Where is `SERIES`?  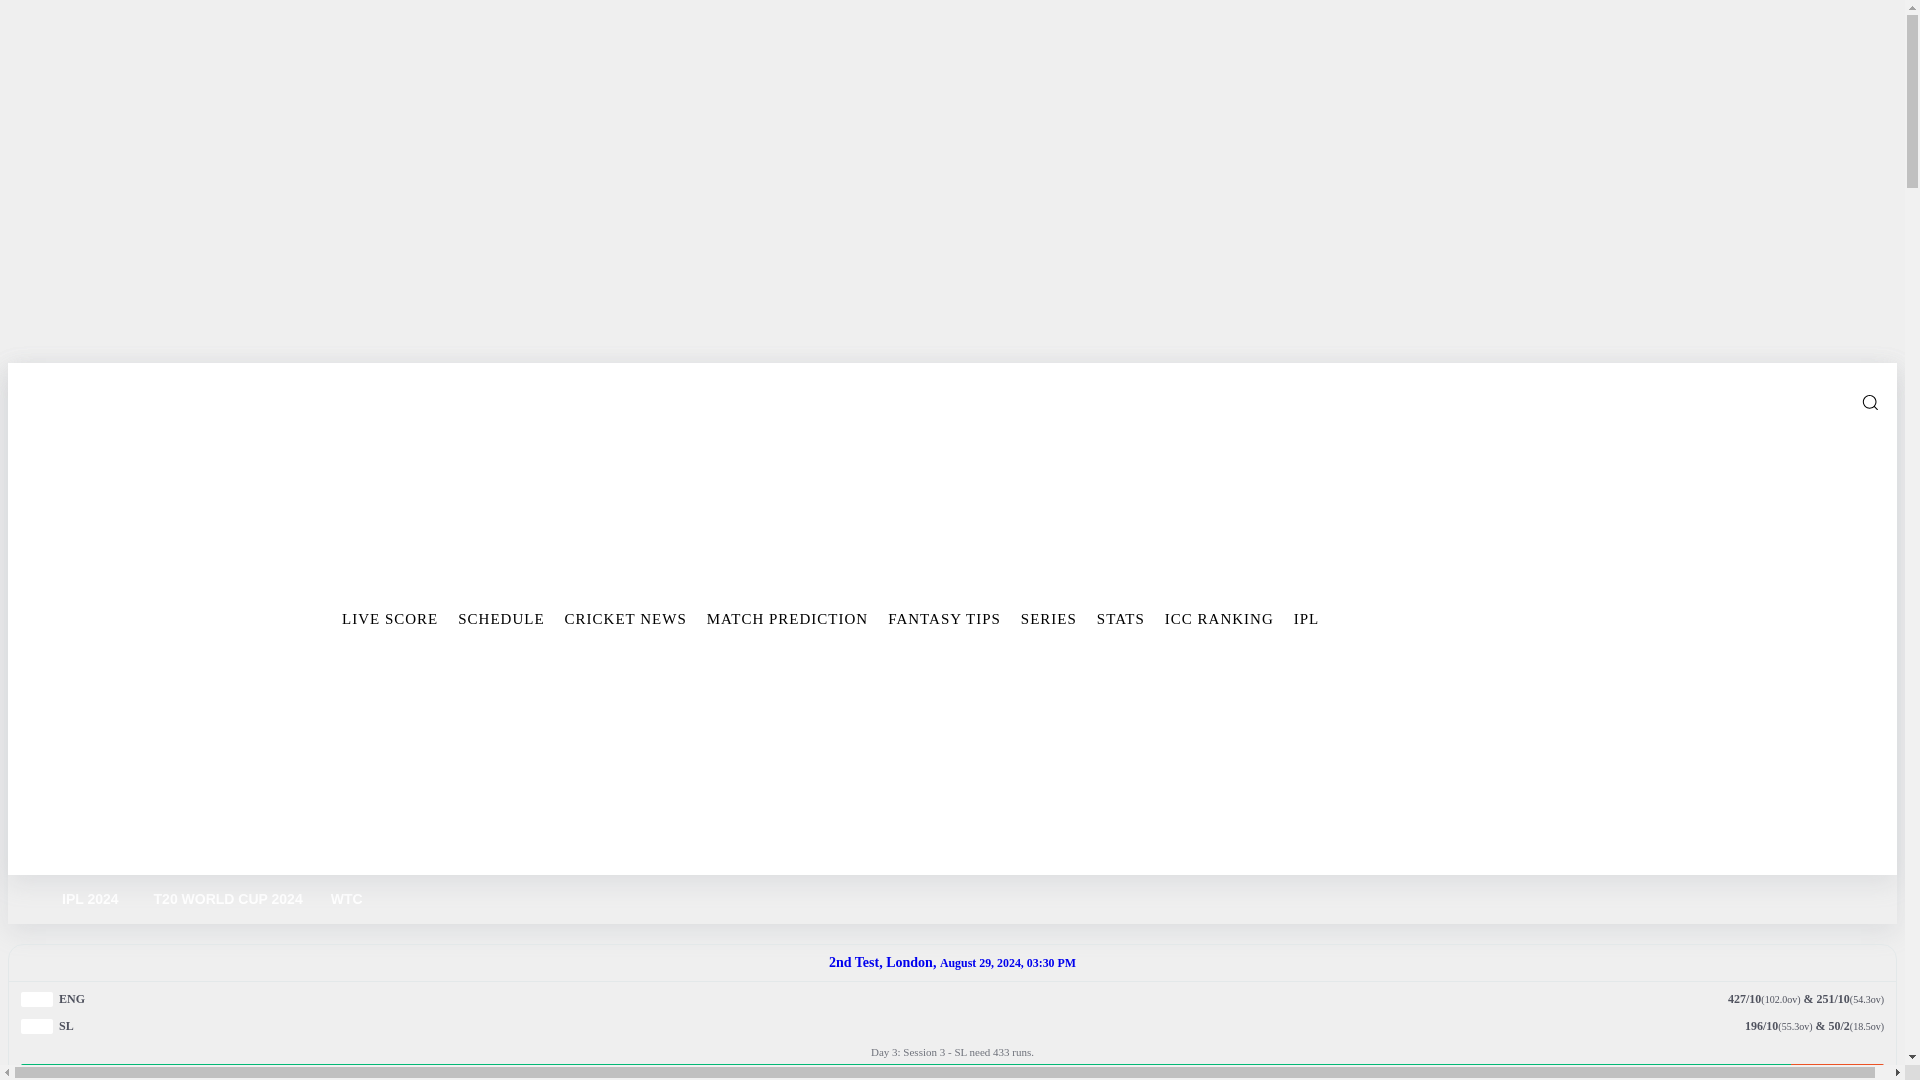 SERIES is located at coordinates (1048, 618).